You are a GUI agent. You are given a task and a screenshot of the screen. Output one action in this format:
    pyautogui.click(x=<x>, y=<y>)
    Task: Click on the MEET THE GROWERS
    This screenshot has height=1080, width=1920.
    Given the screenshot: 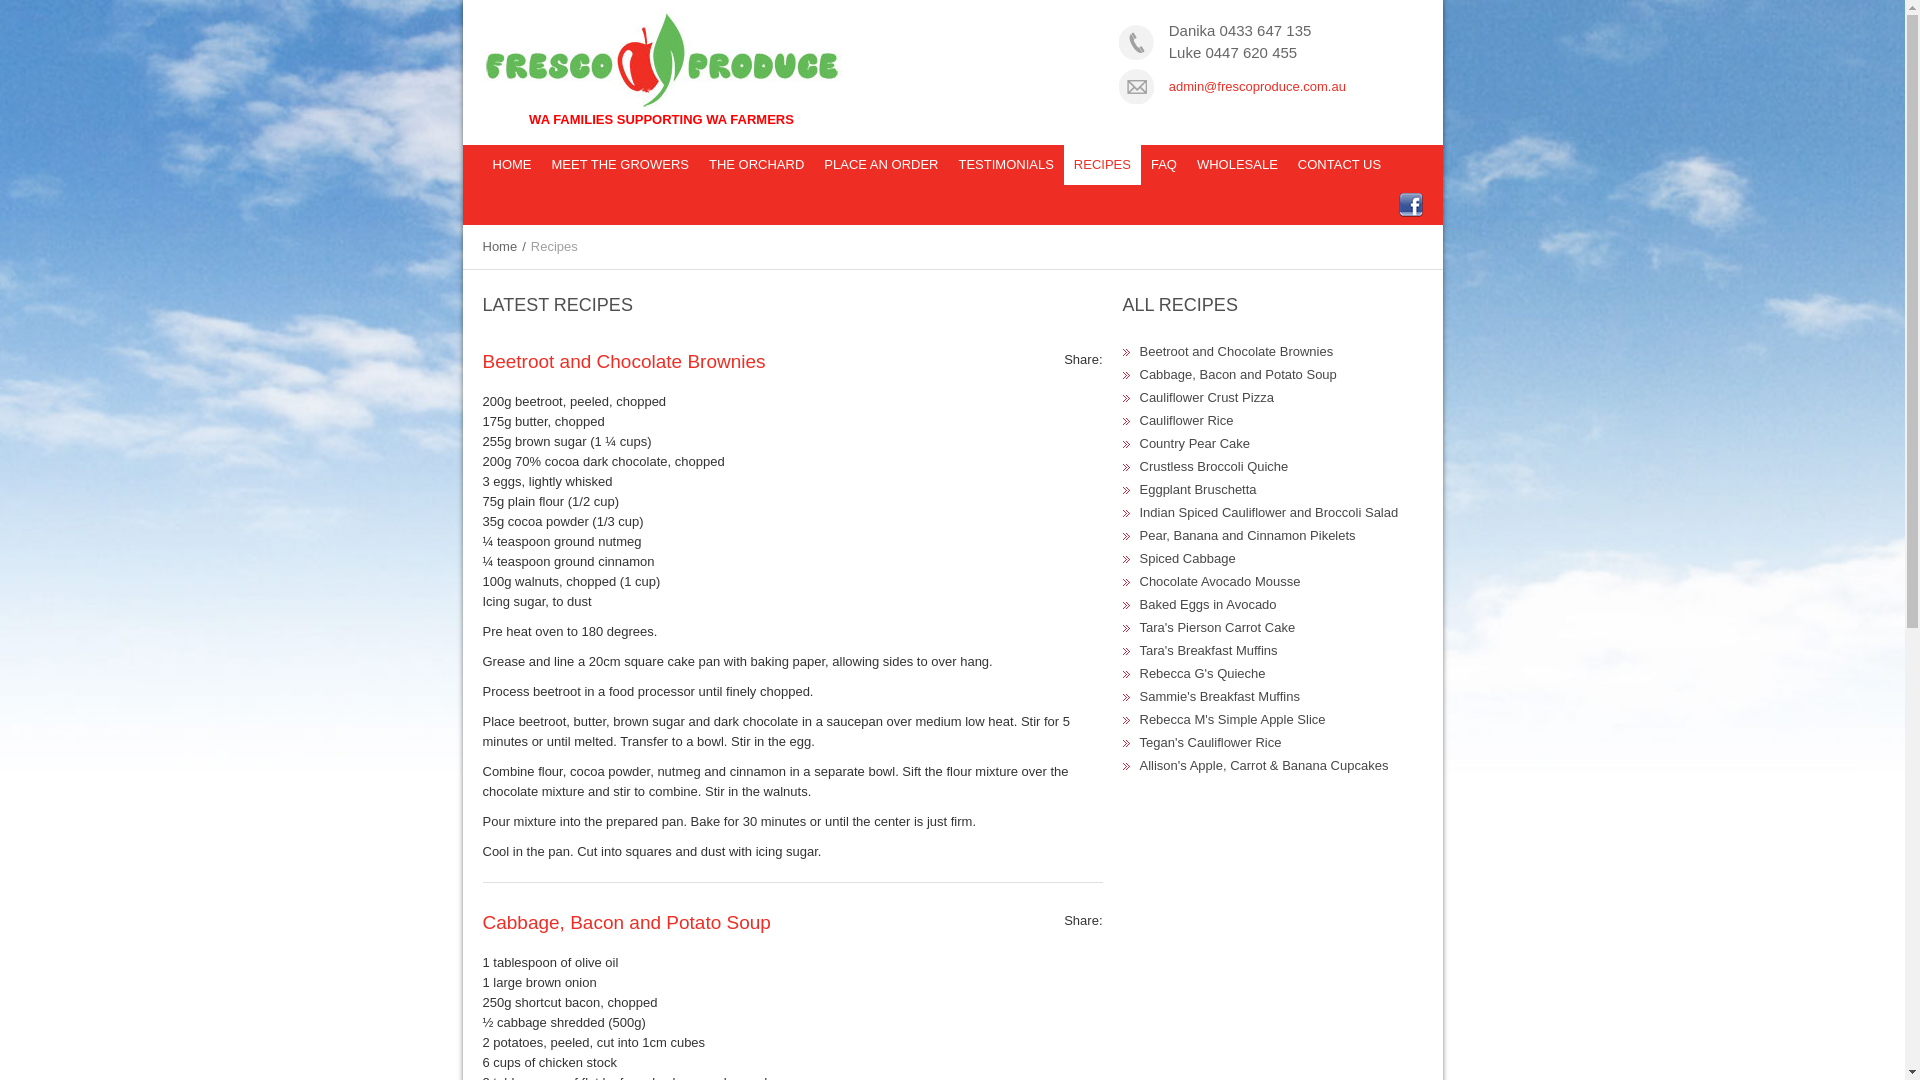 What is the action you would take?
    pyautogui.click(x=620, y=165)
    